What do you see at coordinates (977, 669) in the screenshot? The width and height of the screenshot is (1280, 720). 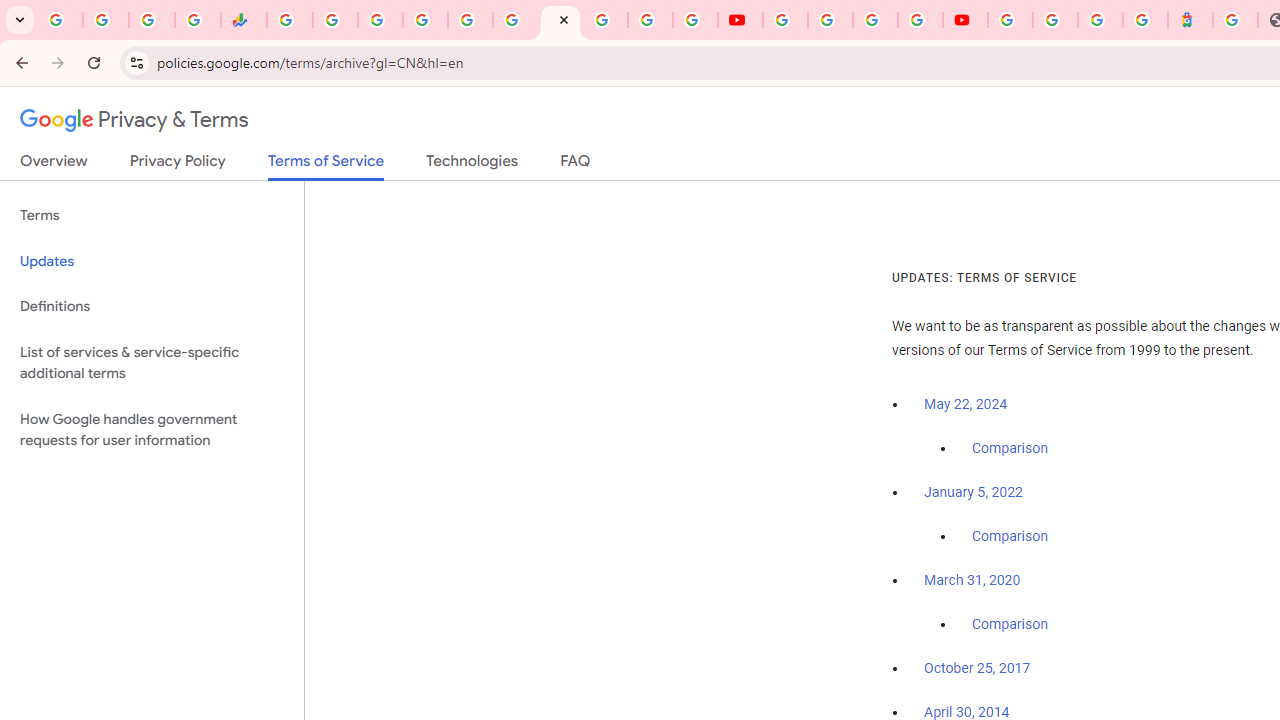 I see `October 25, 2017` at bounding box center [977, 669].